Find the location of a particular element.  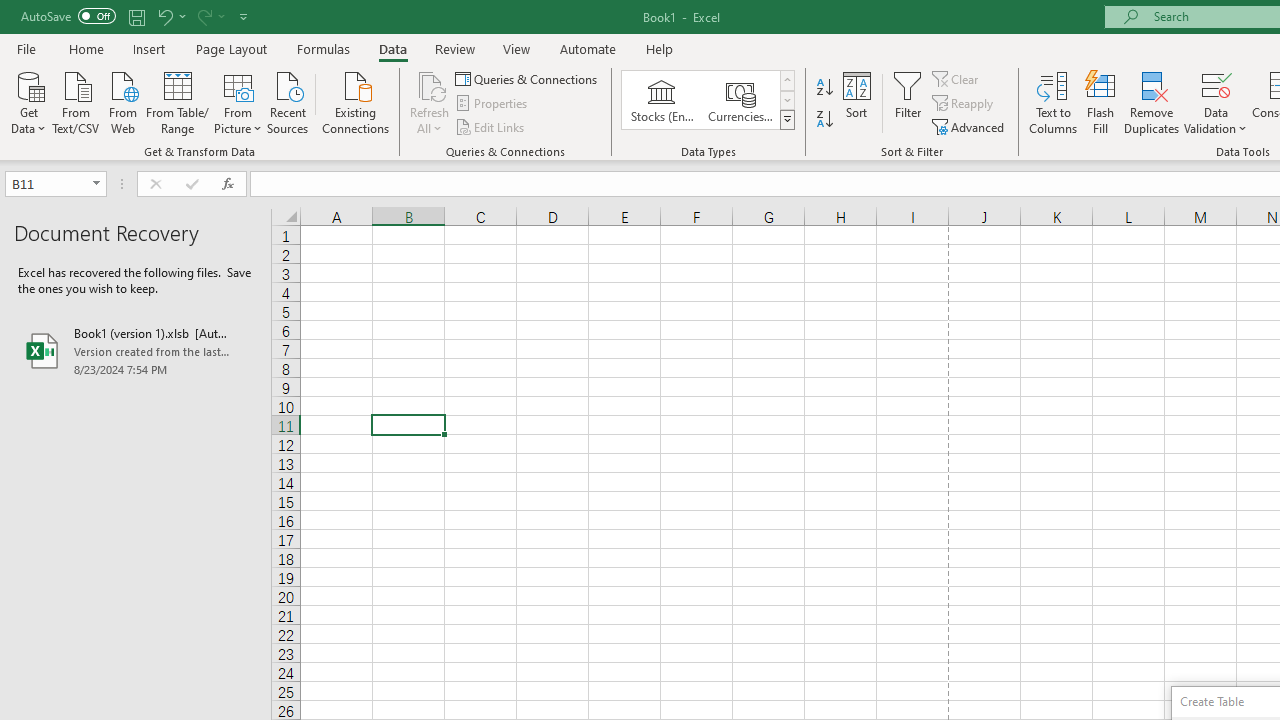

Get Data is located at coordinates (28, 101).